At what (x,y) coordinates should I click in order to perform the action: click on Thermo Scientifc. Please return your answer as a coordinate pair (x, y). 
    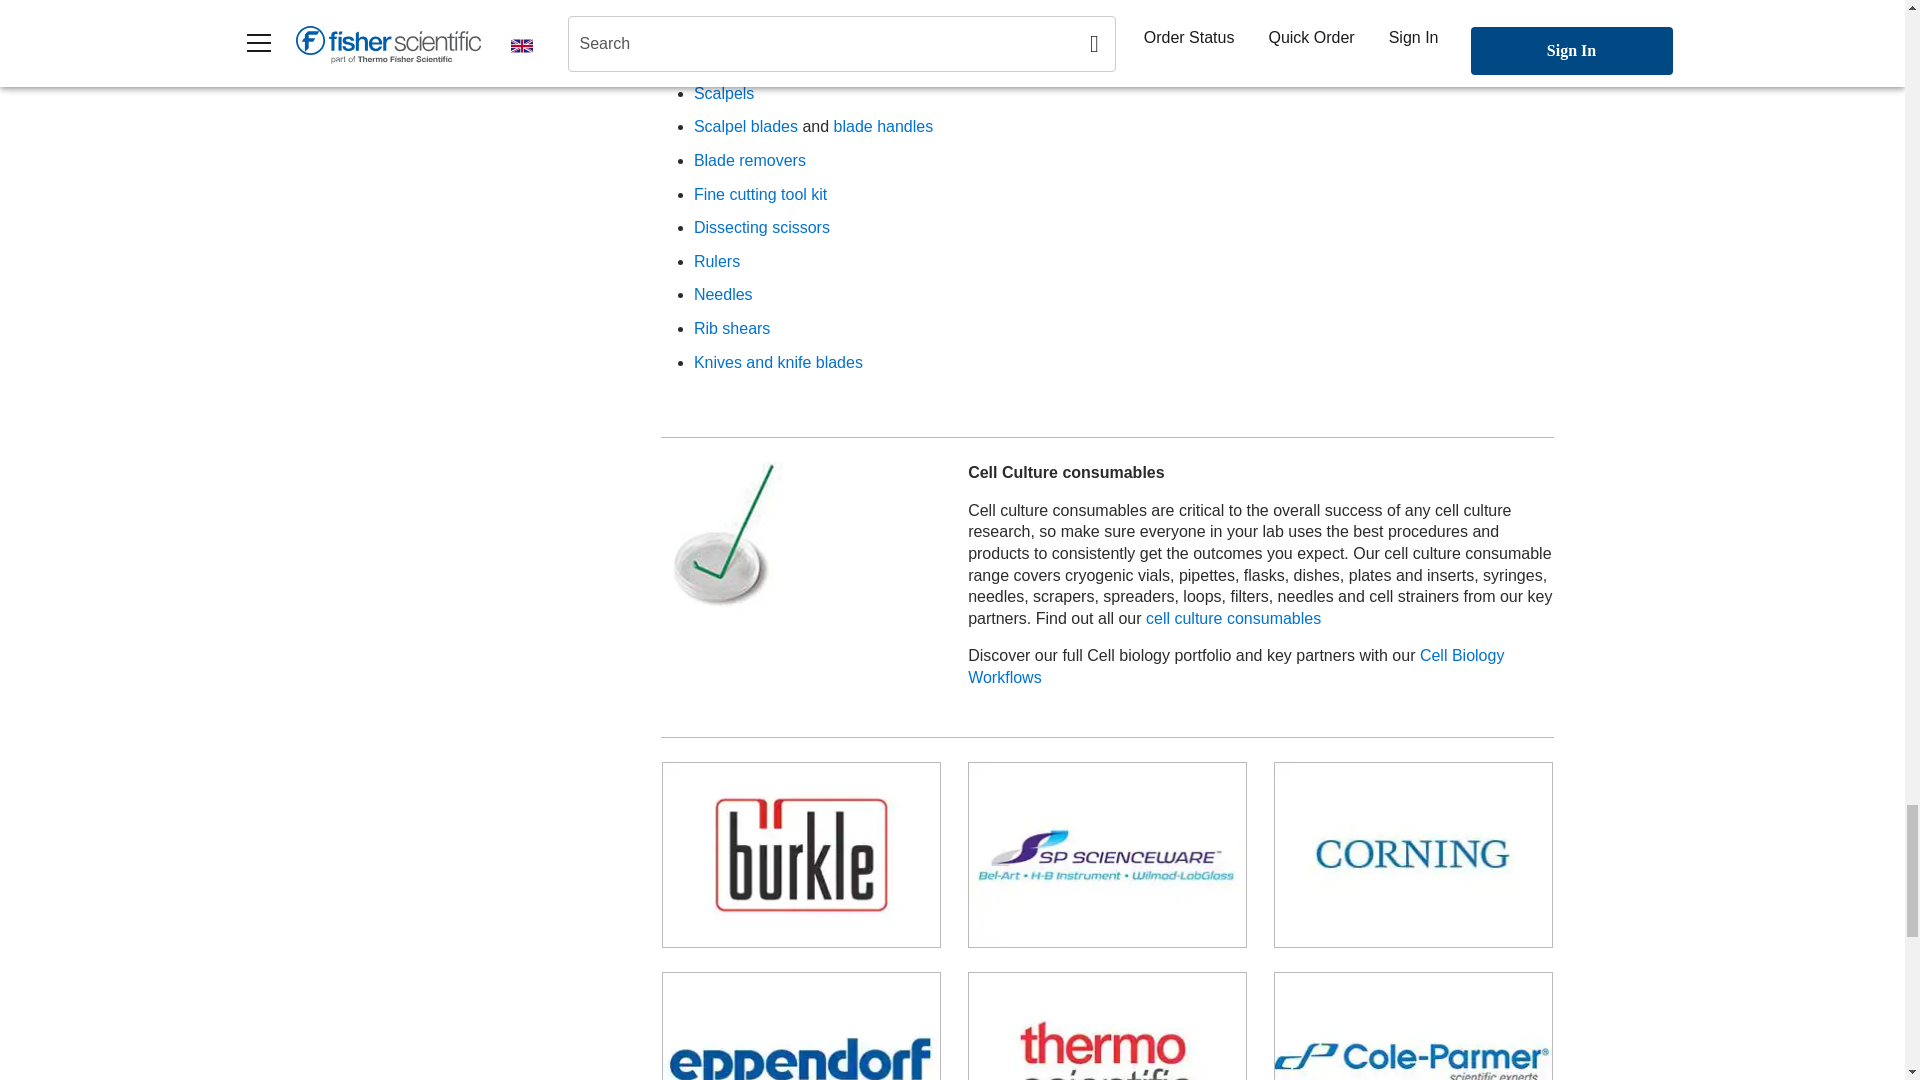
    Looking at the image, I should click on (1106, 1026).